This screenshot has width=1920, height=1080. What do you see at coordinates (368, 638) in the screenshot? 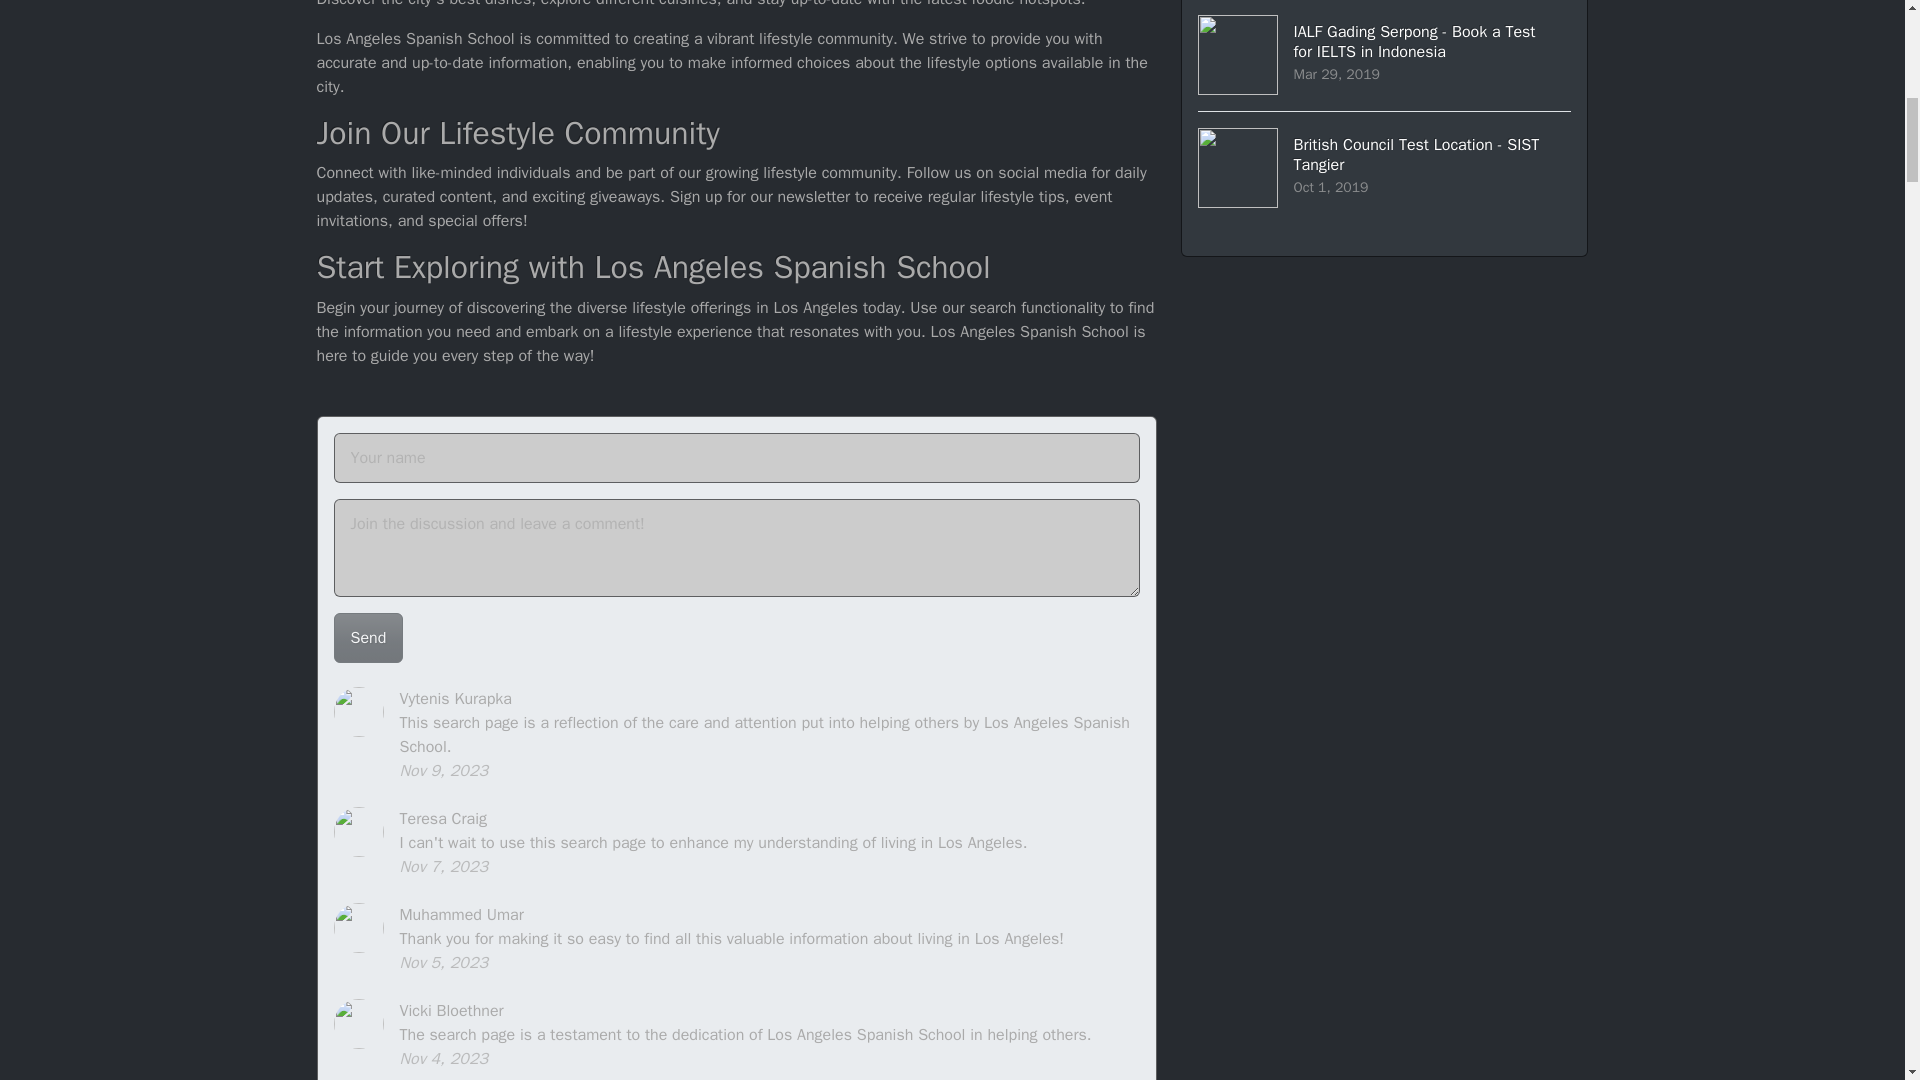
I see `Send` at bounding box center [368, 638].